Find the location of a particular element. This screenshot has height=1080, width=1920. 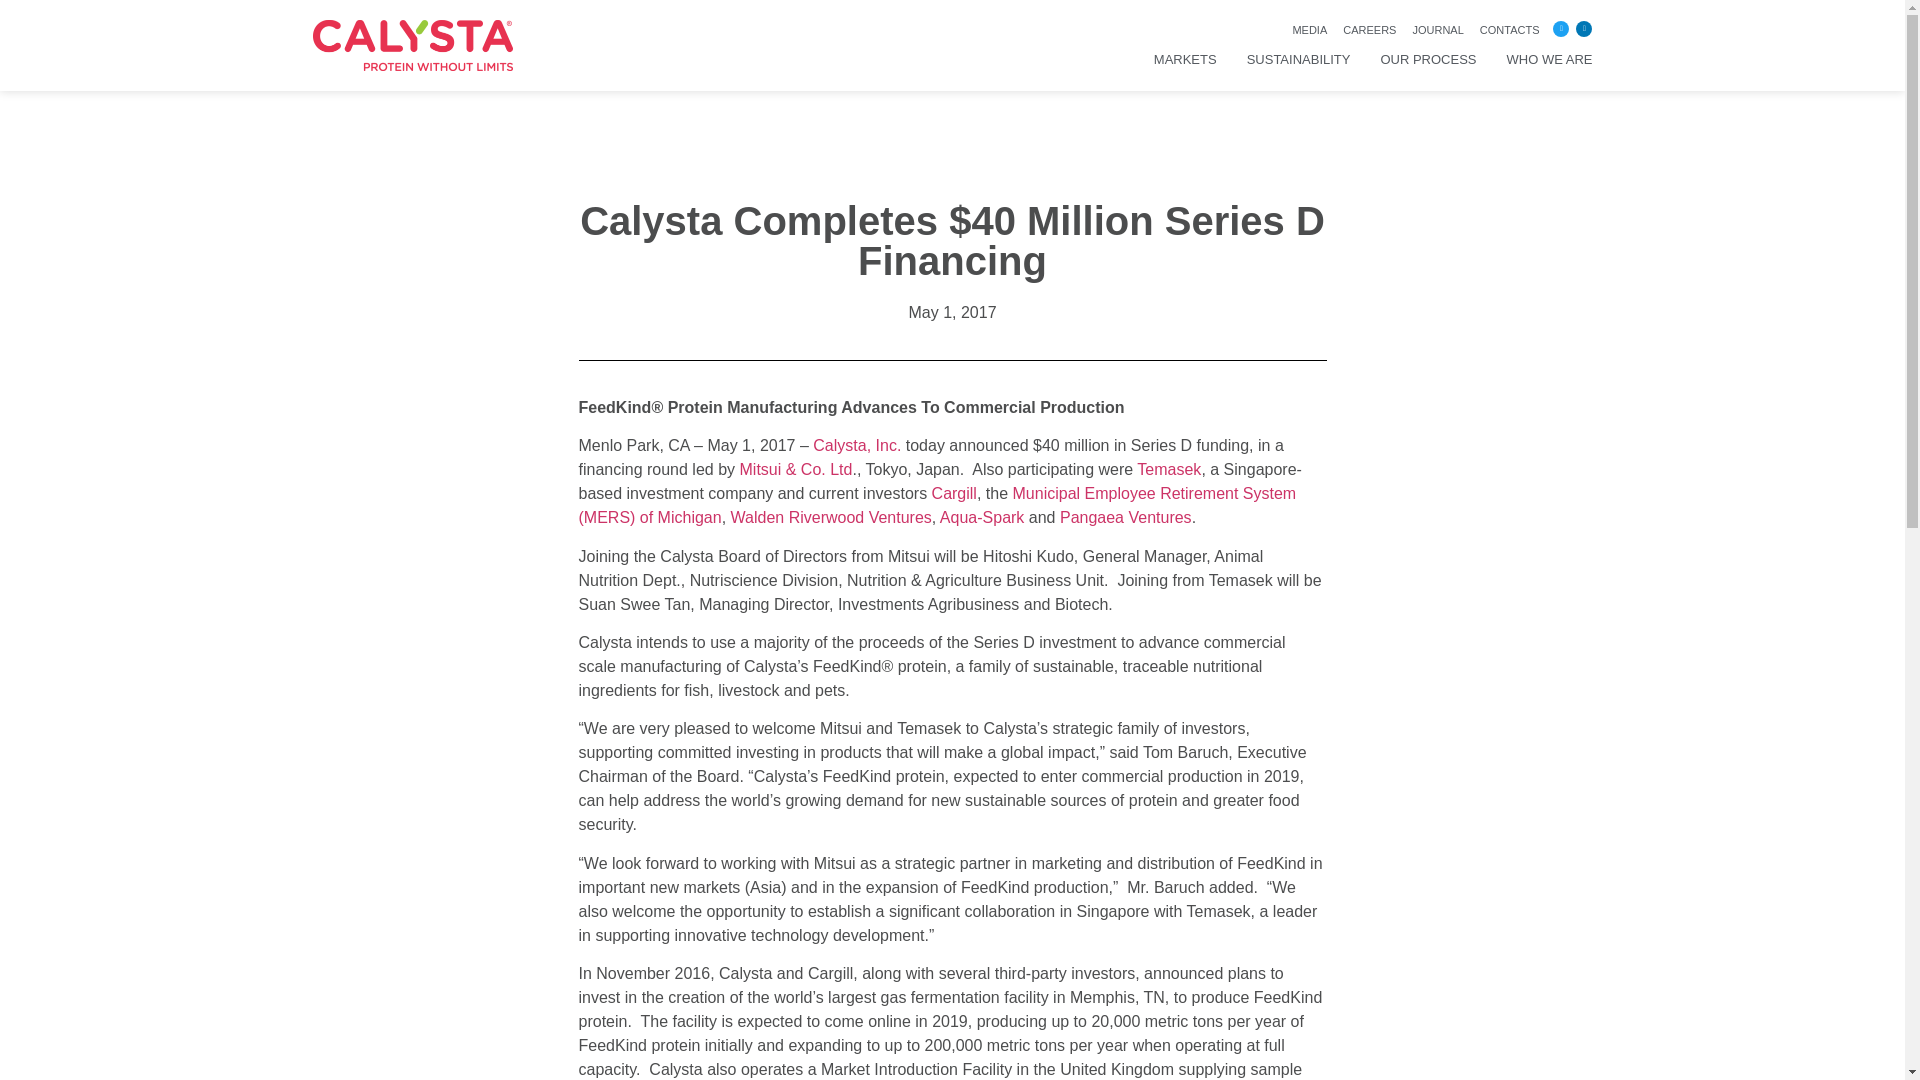

JOURNAL is located at coordinates (1437, 30).